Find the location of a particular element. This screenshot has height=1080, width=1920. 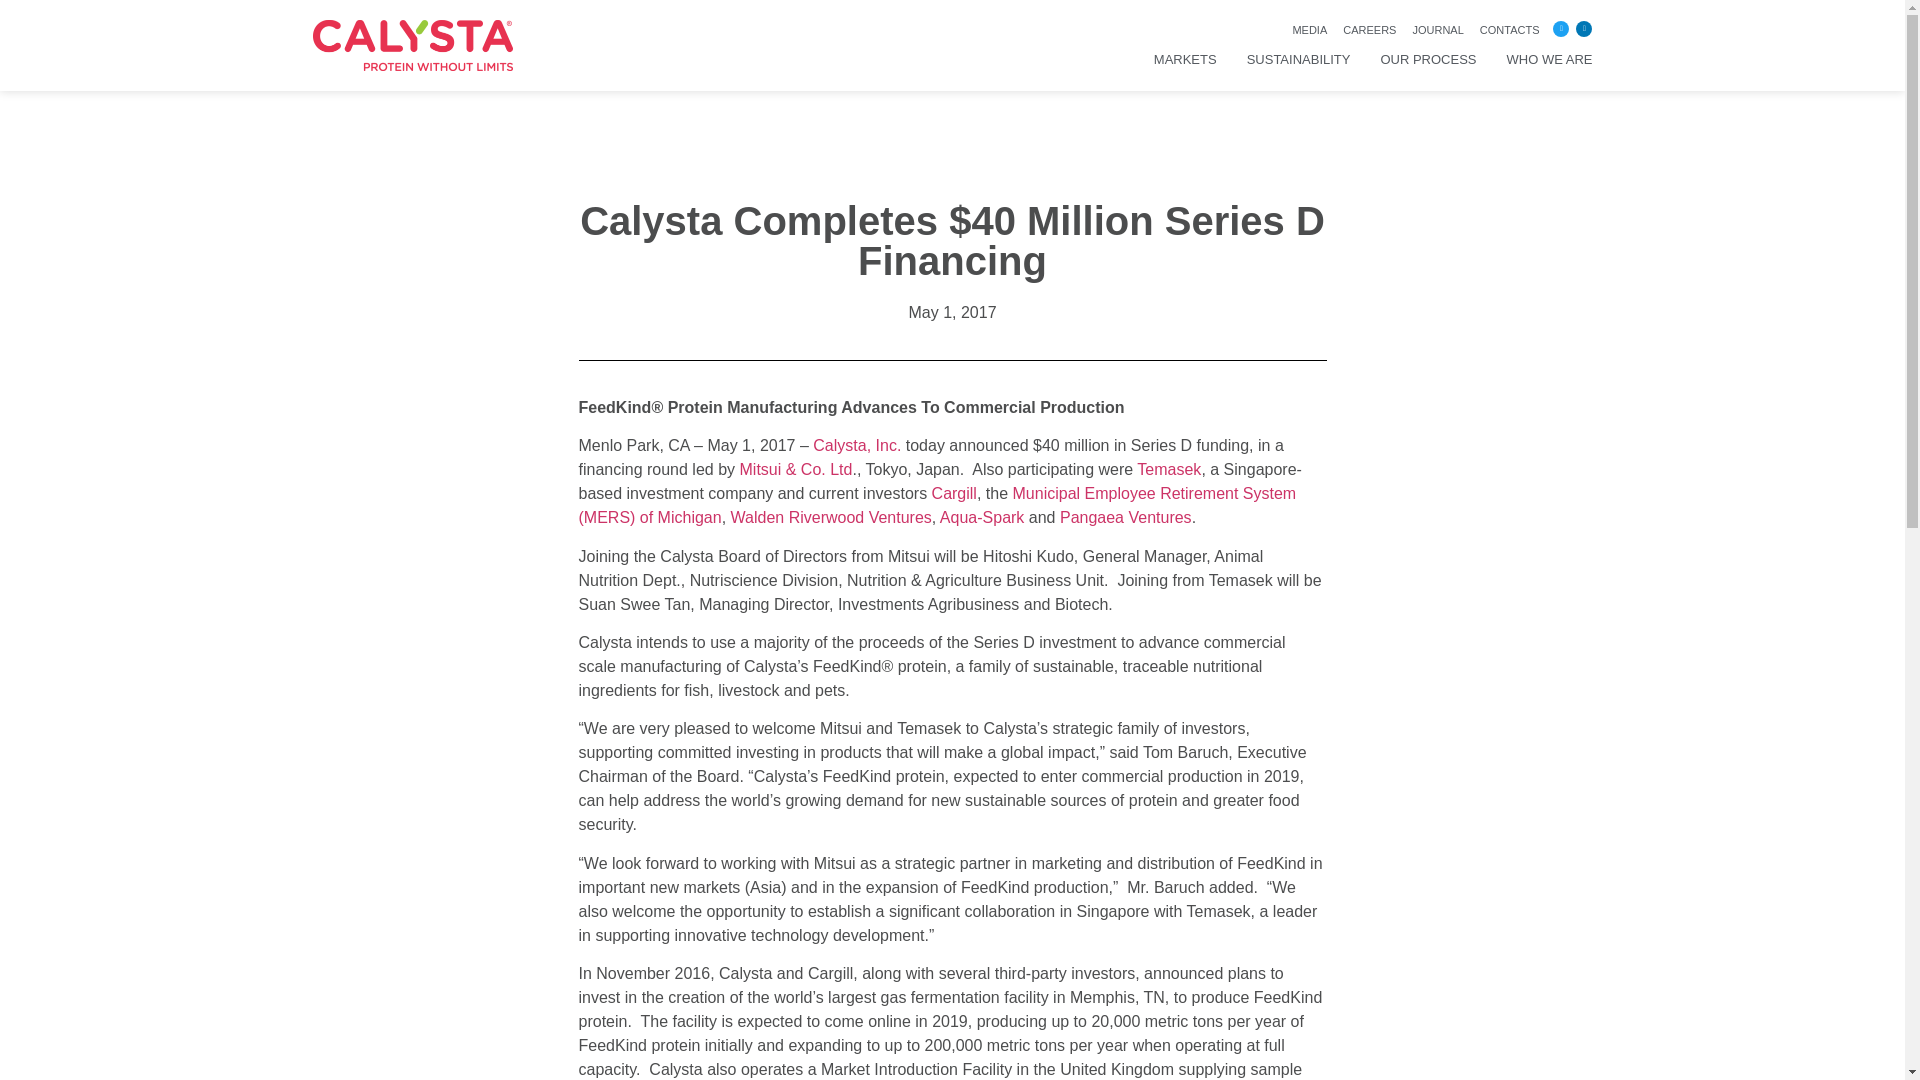

JOURNAL is located at coordinates (1437, 30).